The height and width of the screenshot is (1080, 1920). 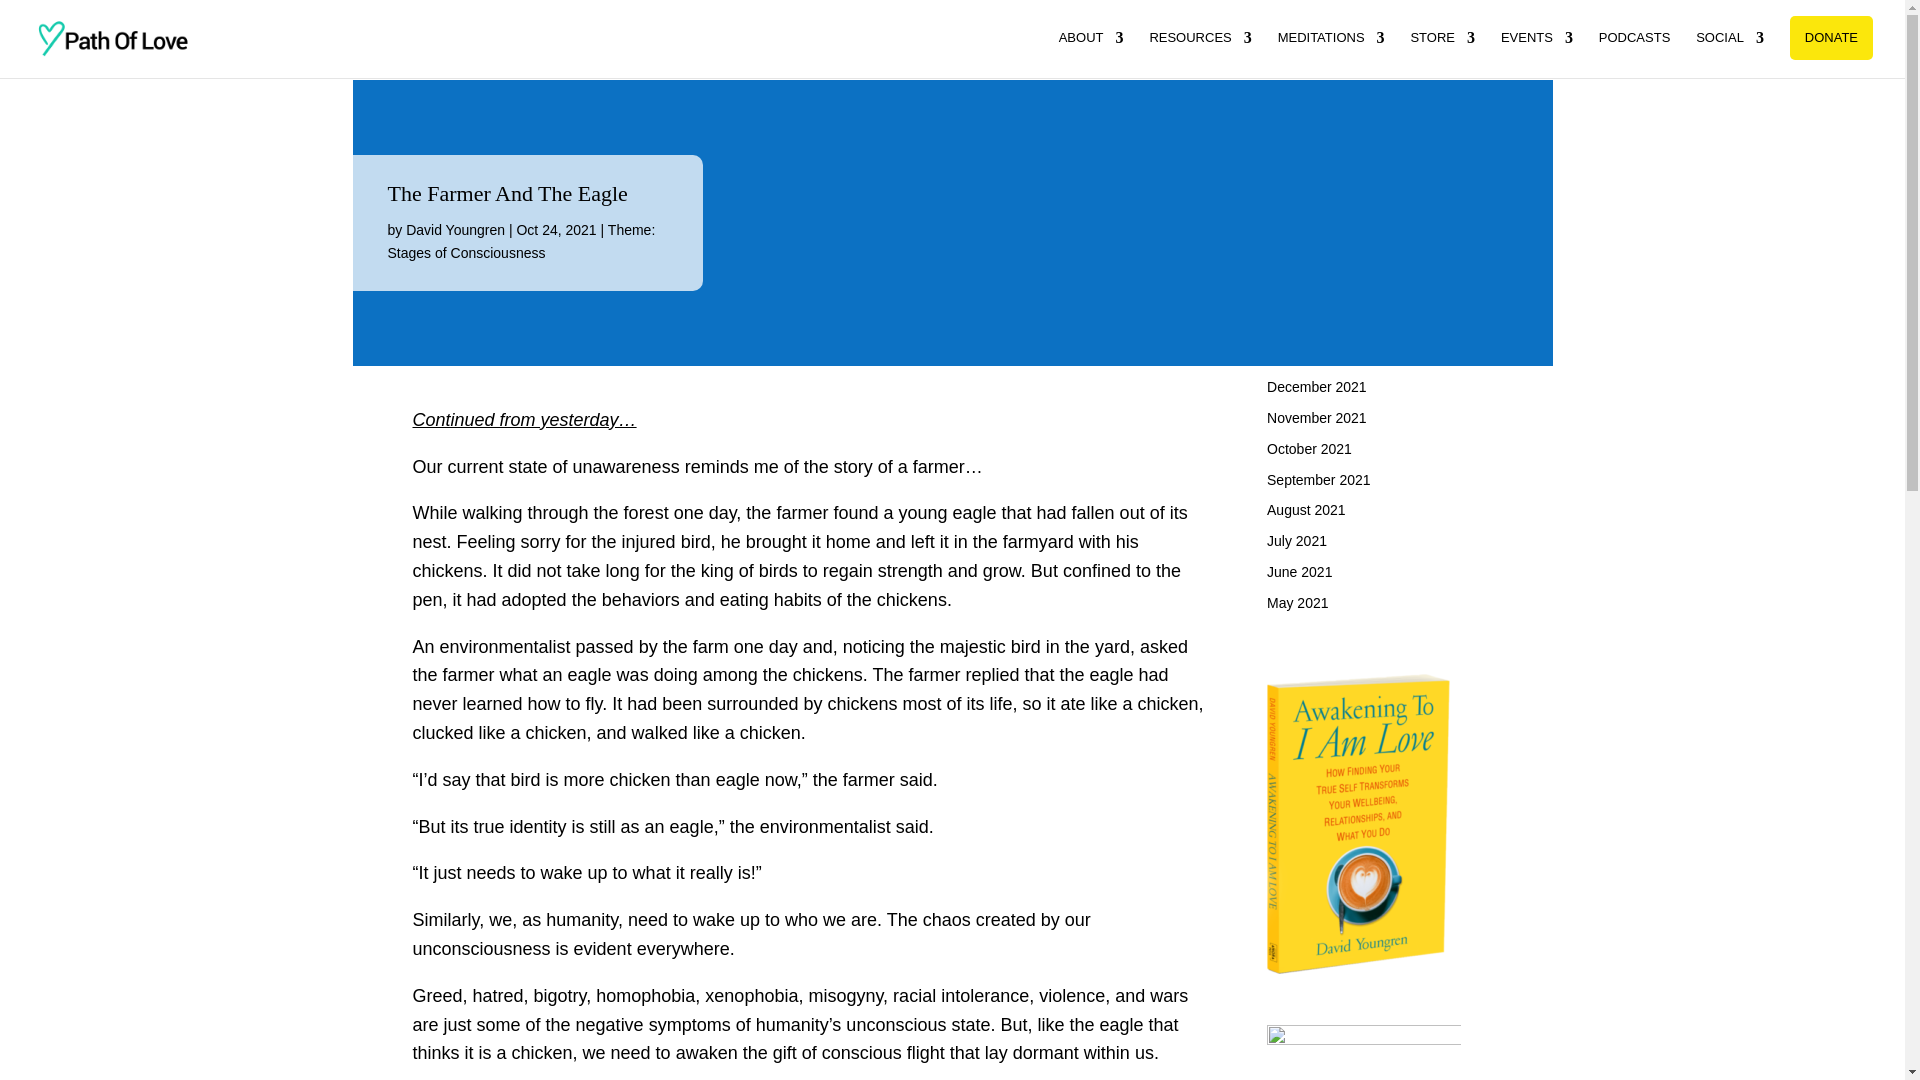 What do you see at coordinates (1200, 54) in the screenshot?
I see `RESOURCES` at bounding box center [1200, 54].